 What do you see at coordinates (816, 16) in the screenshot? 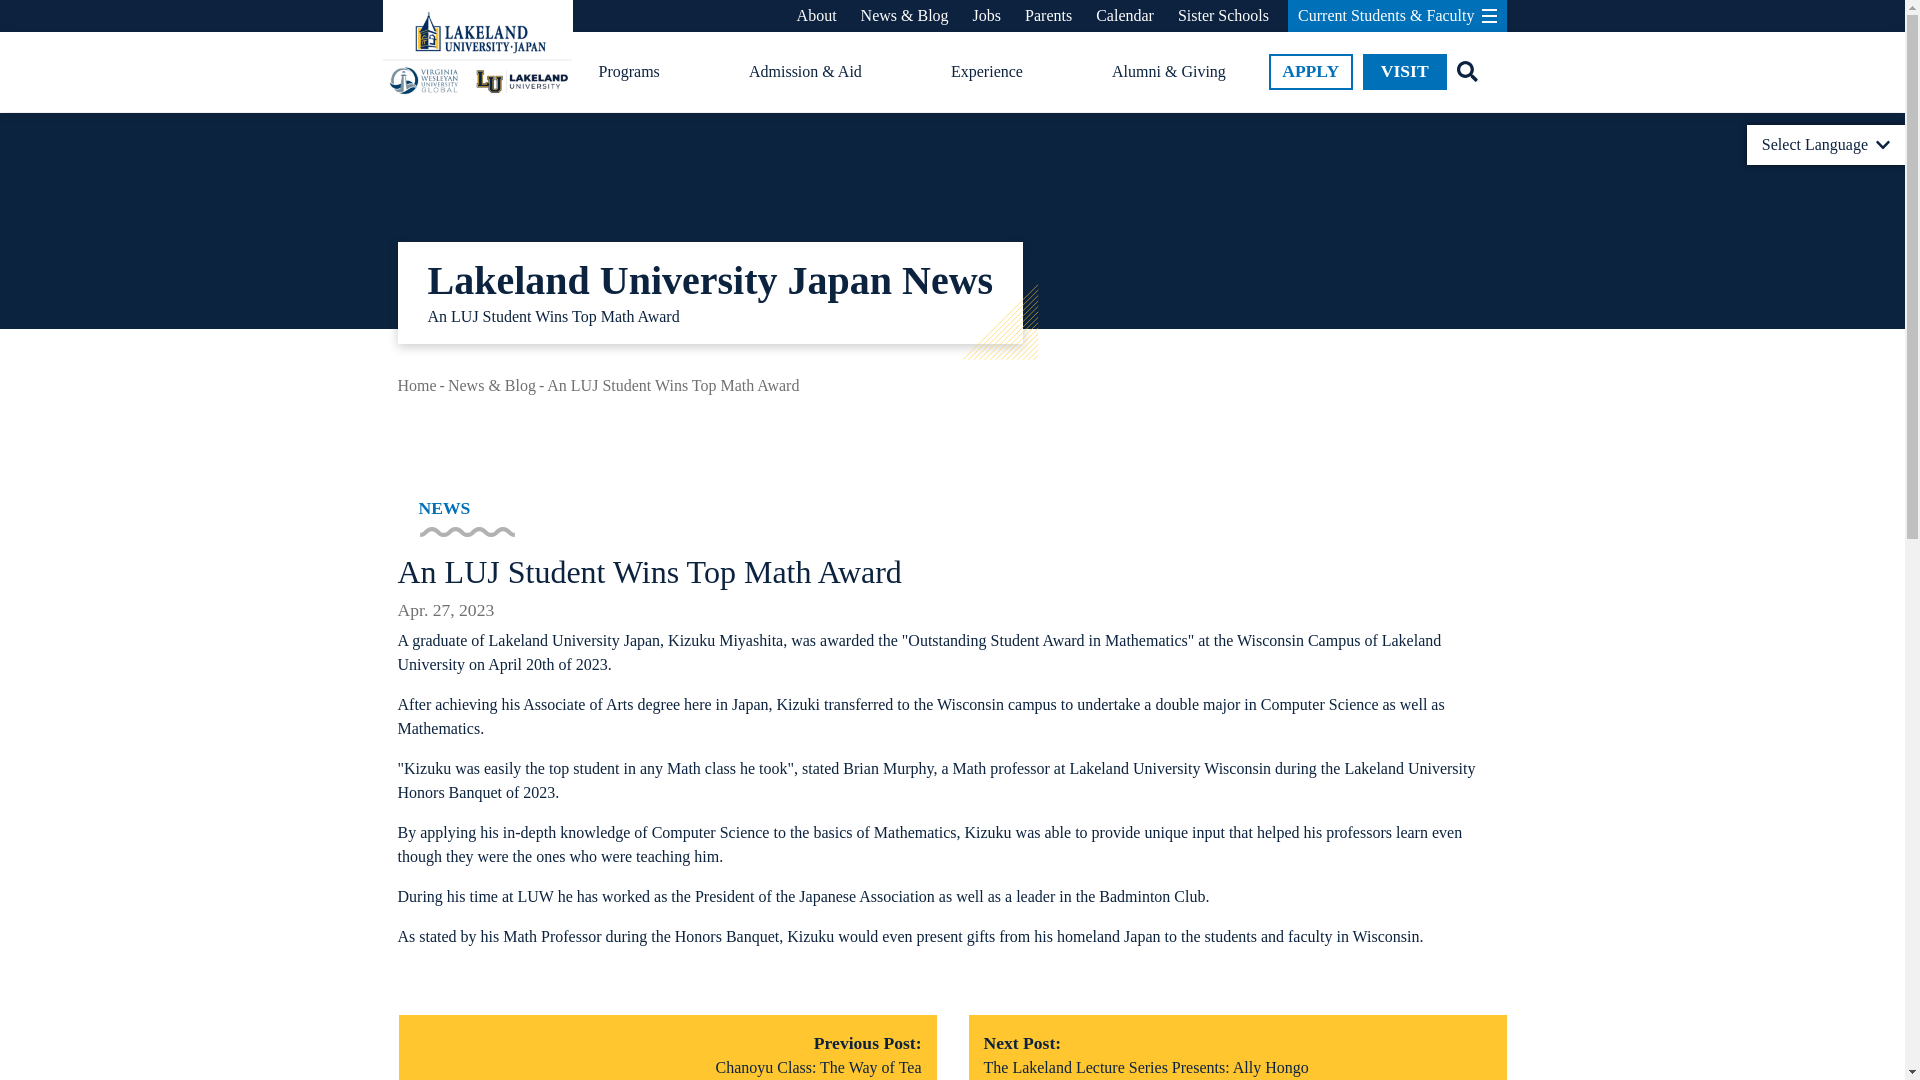
I see `About` at bounding box center [816, 16].